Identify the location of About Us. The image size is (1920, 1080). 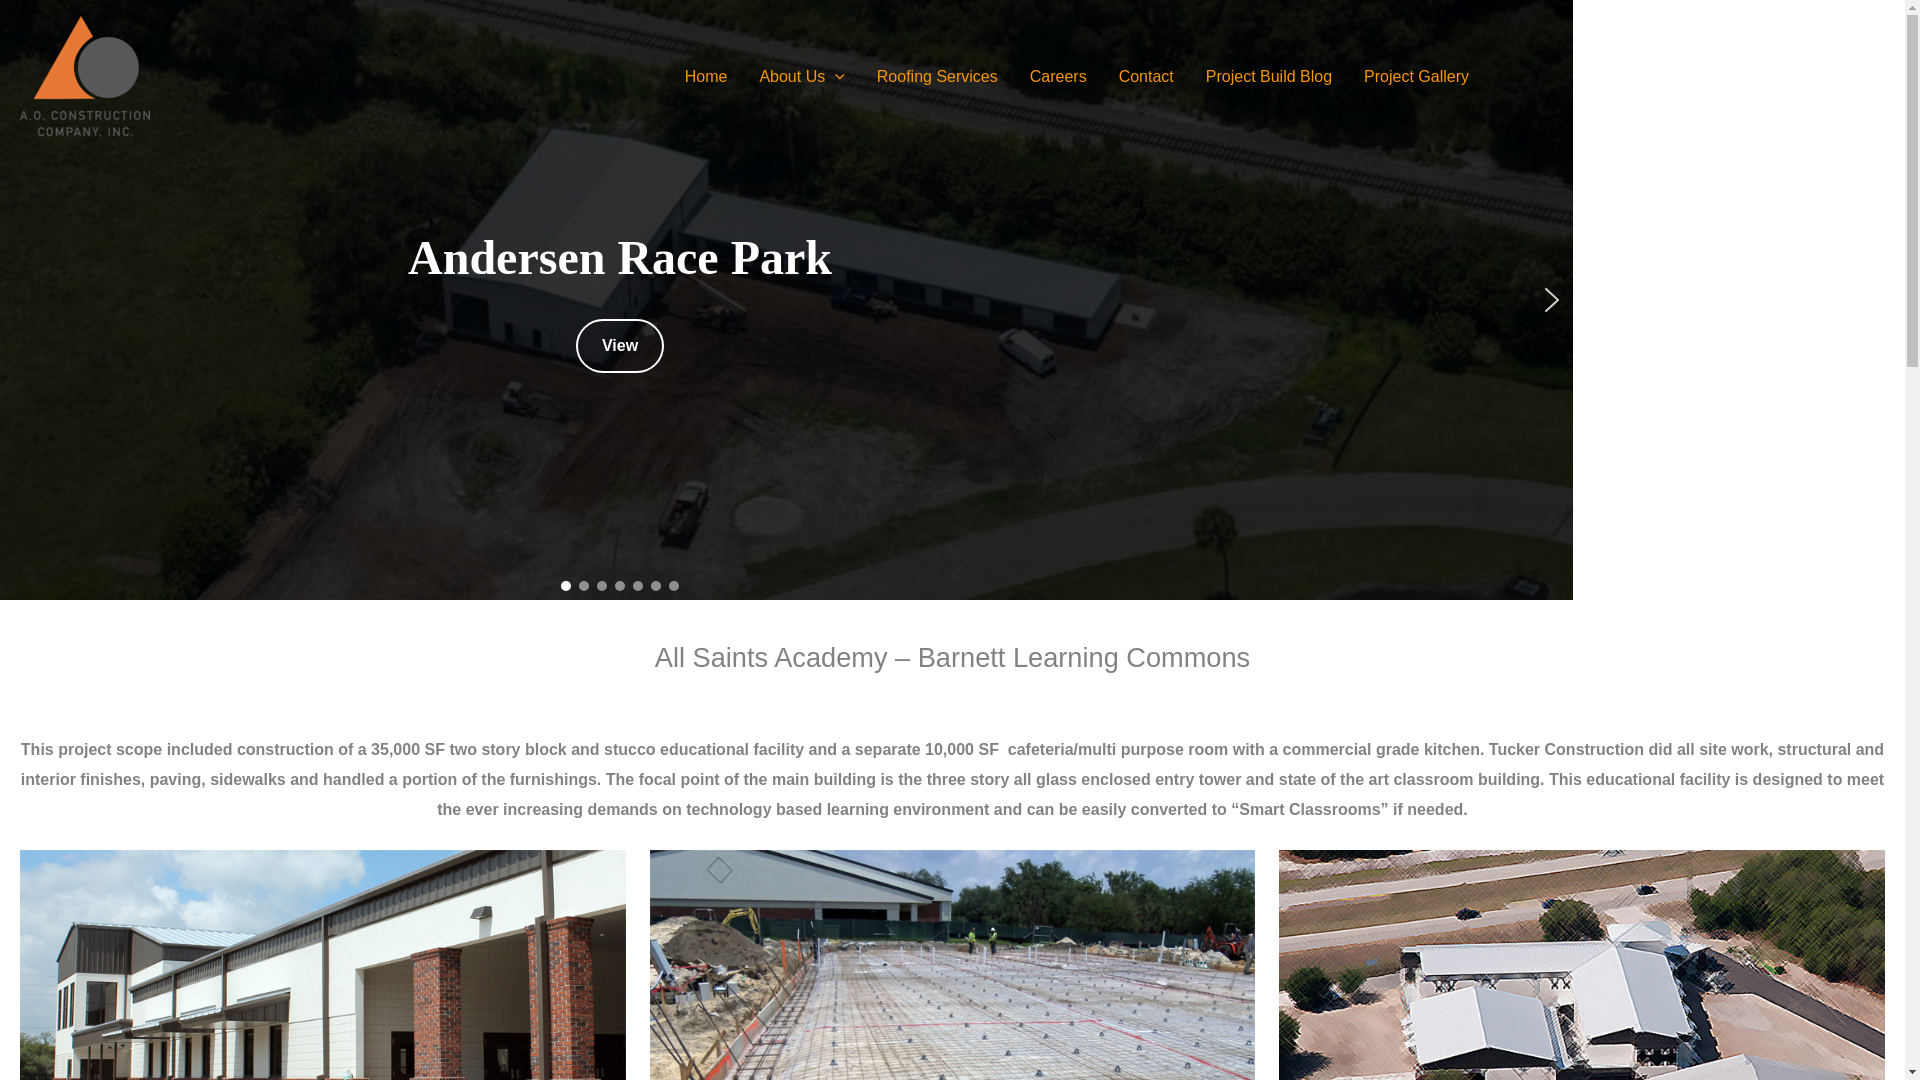
(802, 77).